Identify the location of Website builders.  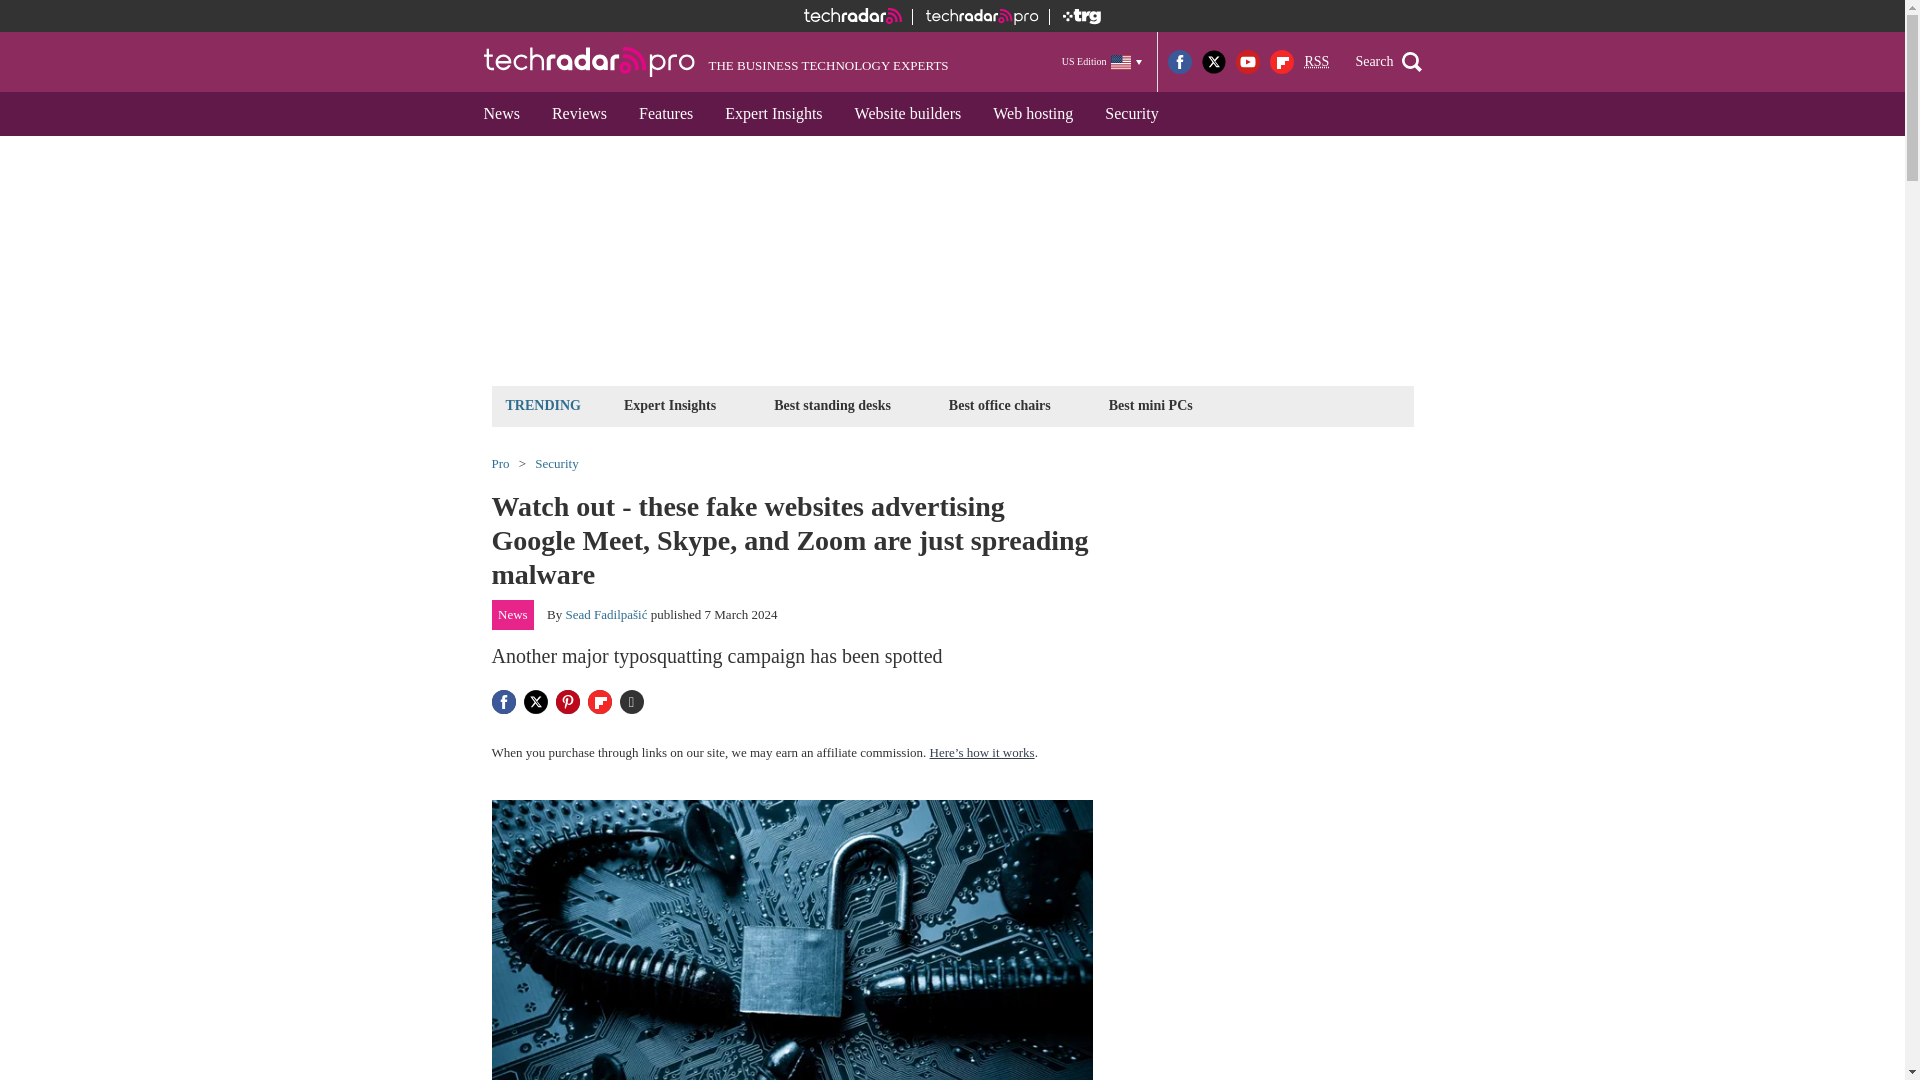
(908, 114).